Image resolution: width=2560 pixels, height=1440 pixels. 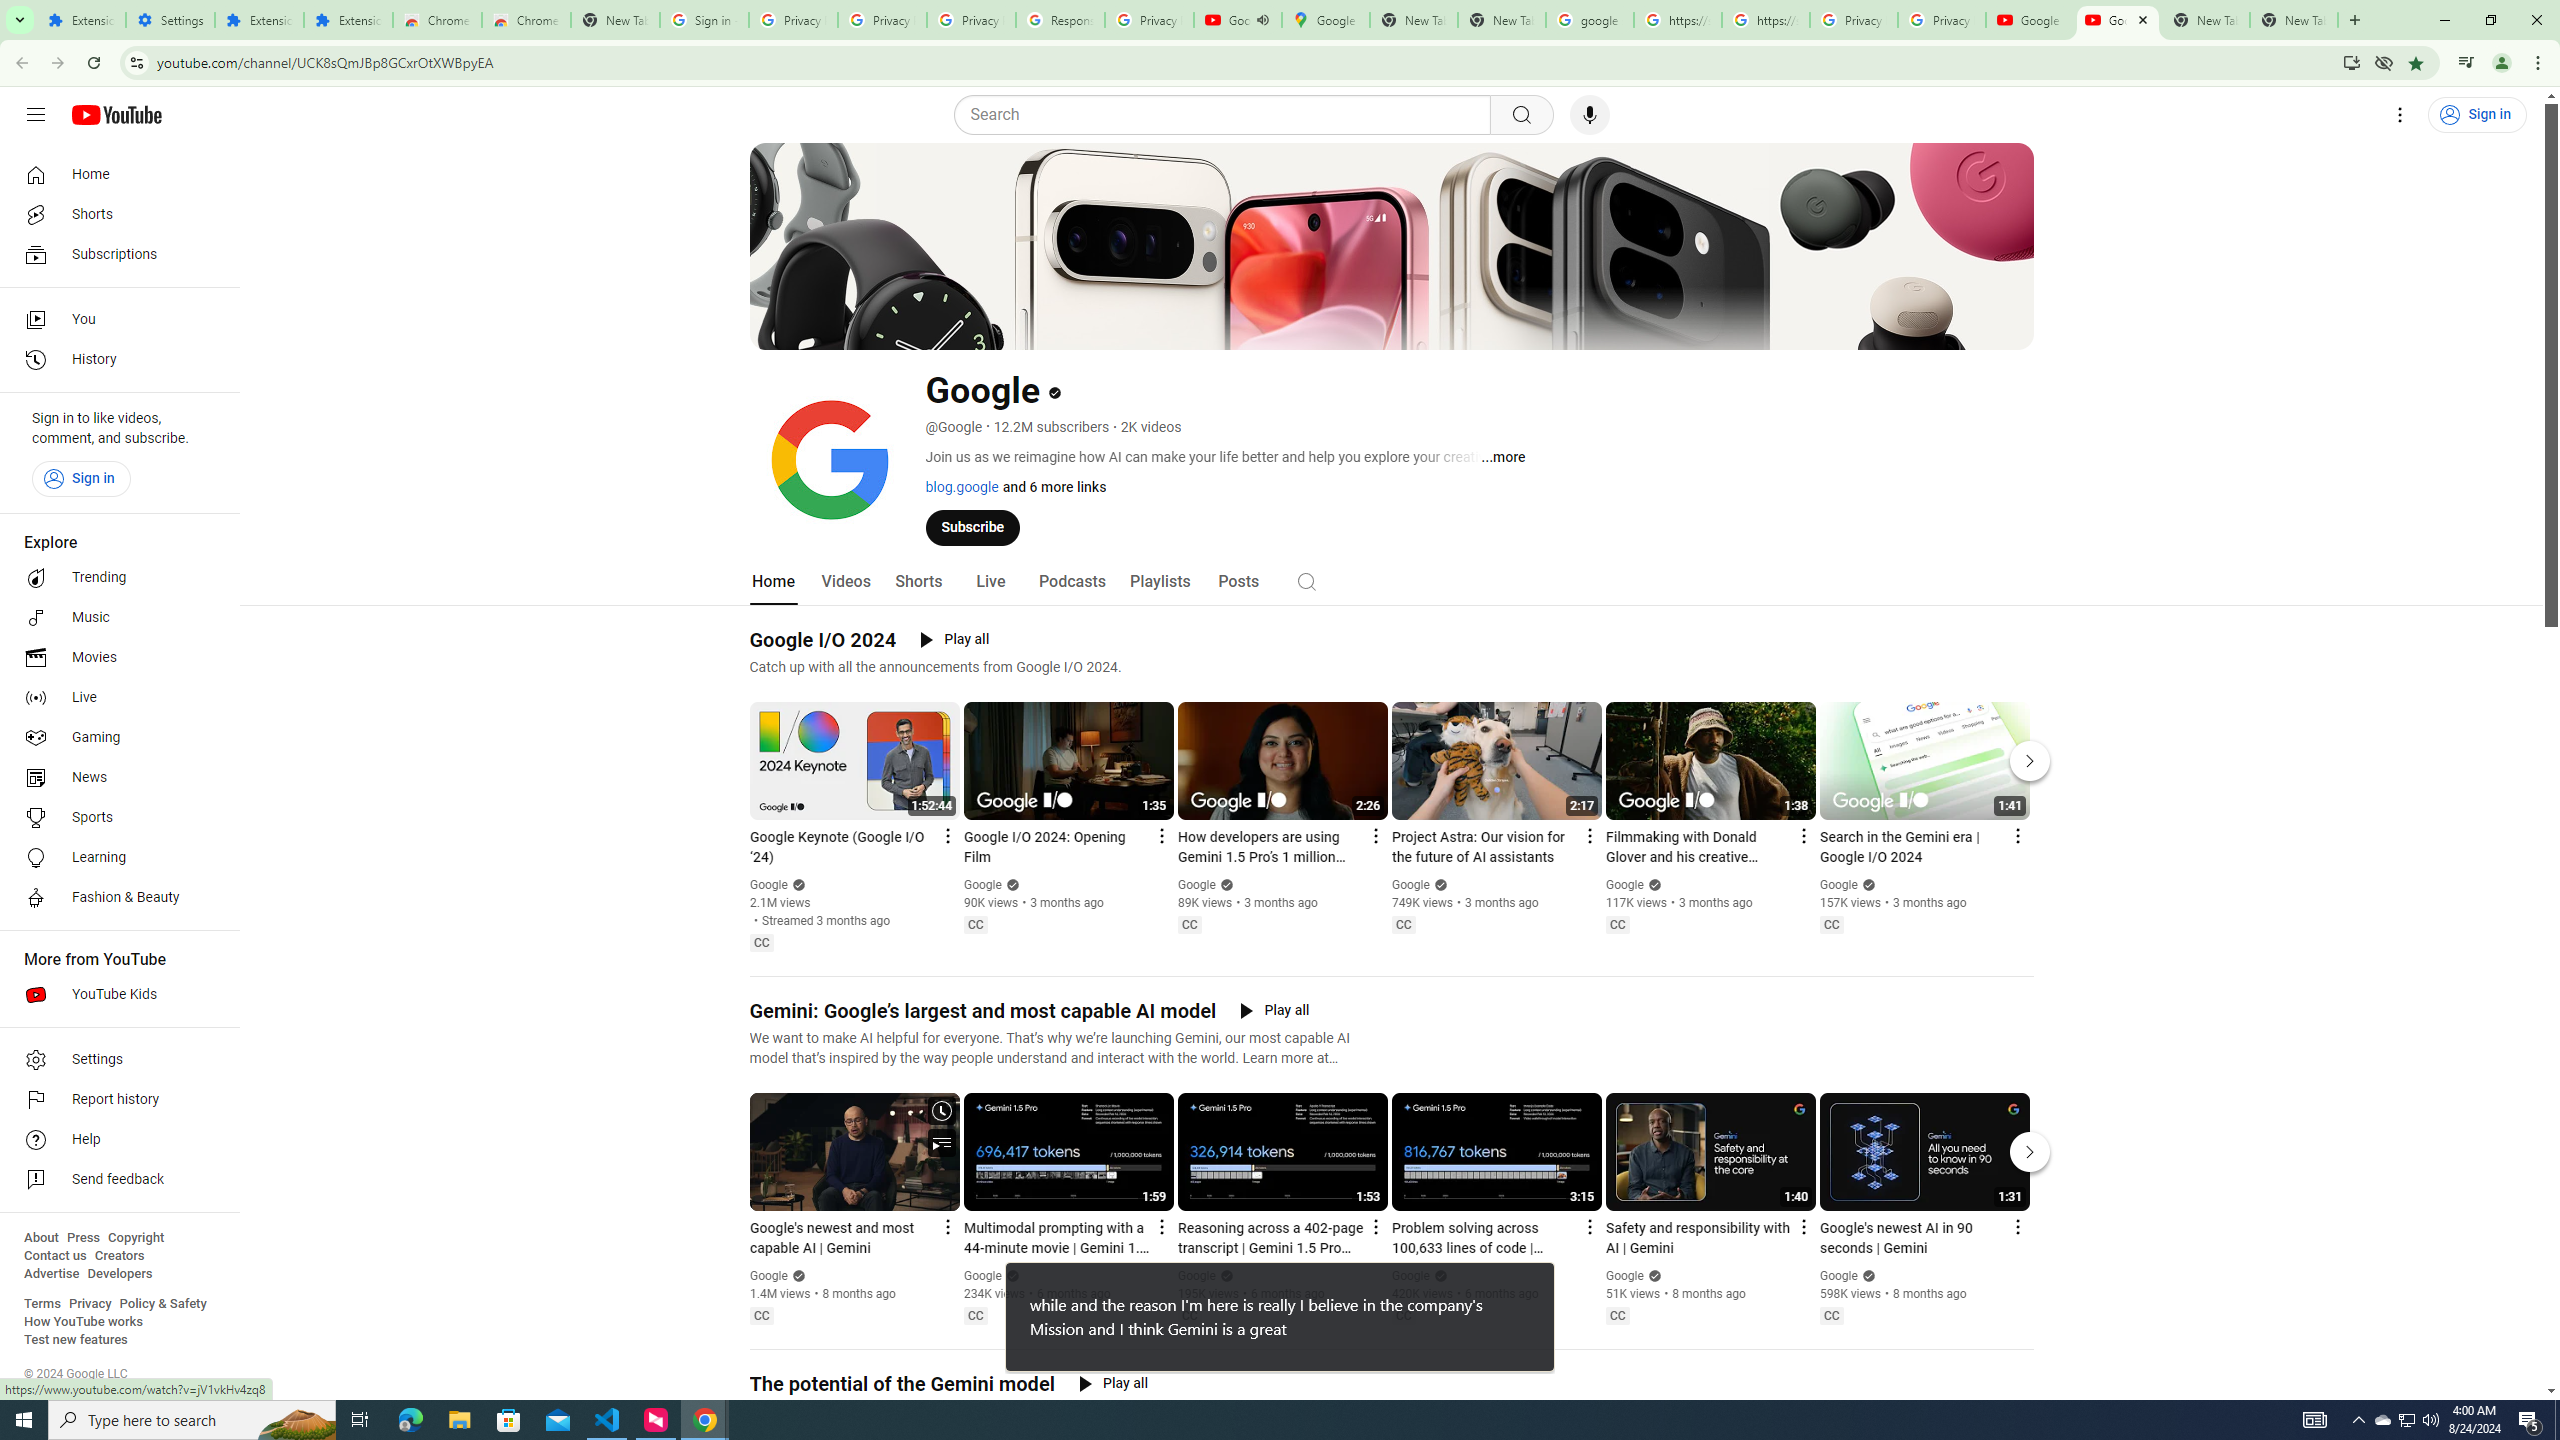 I want to click on Subscriptions, so click(x=114, y=254).